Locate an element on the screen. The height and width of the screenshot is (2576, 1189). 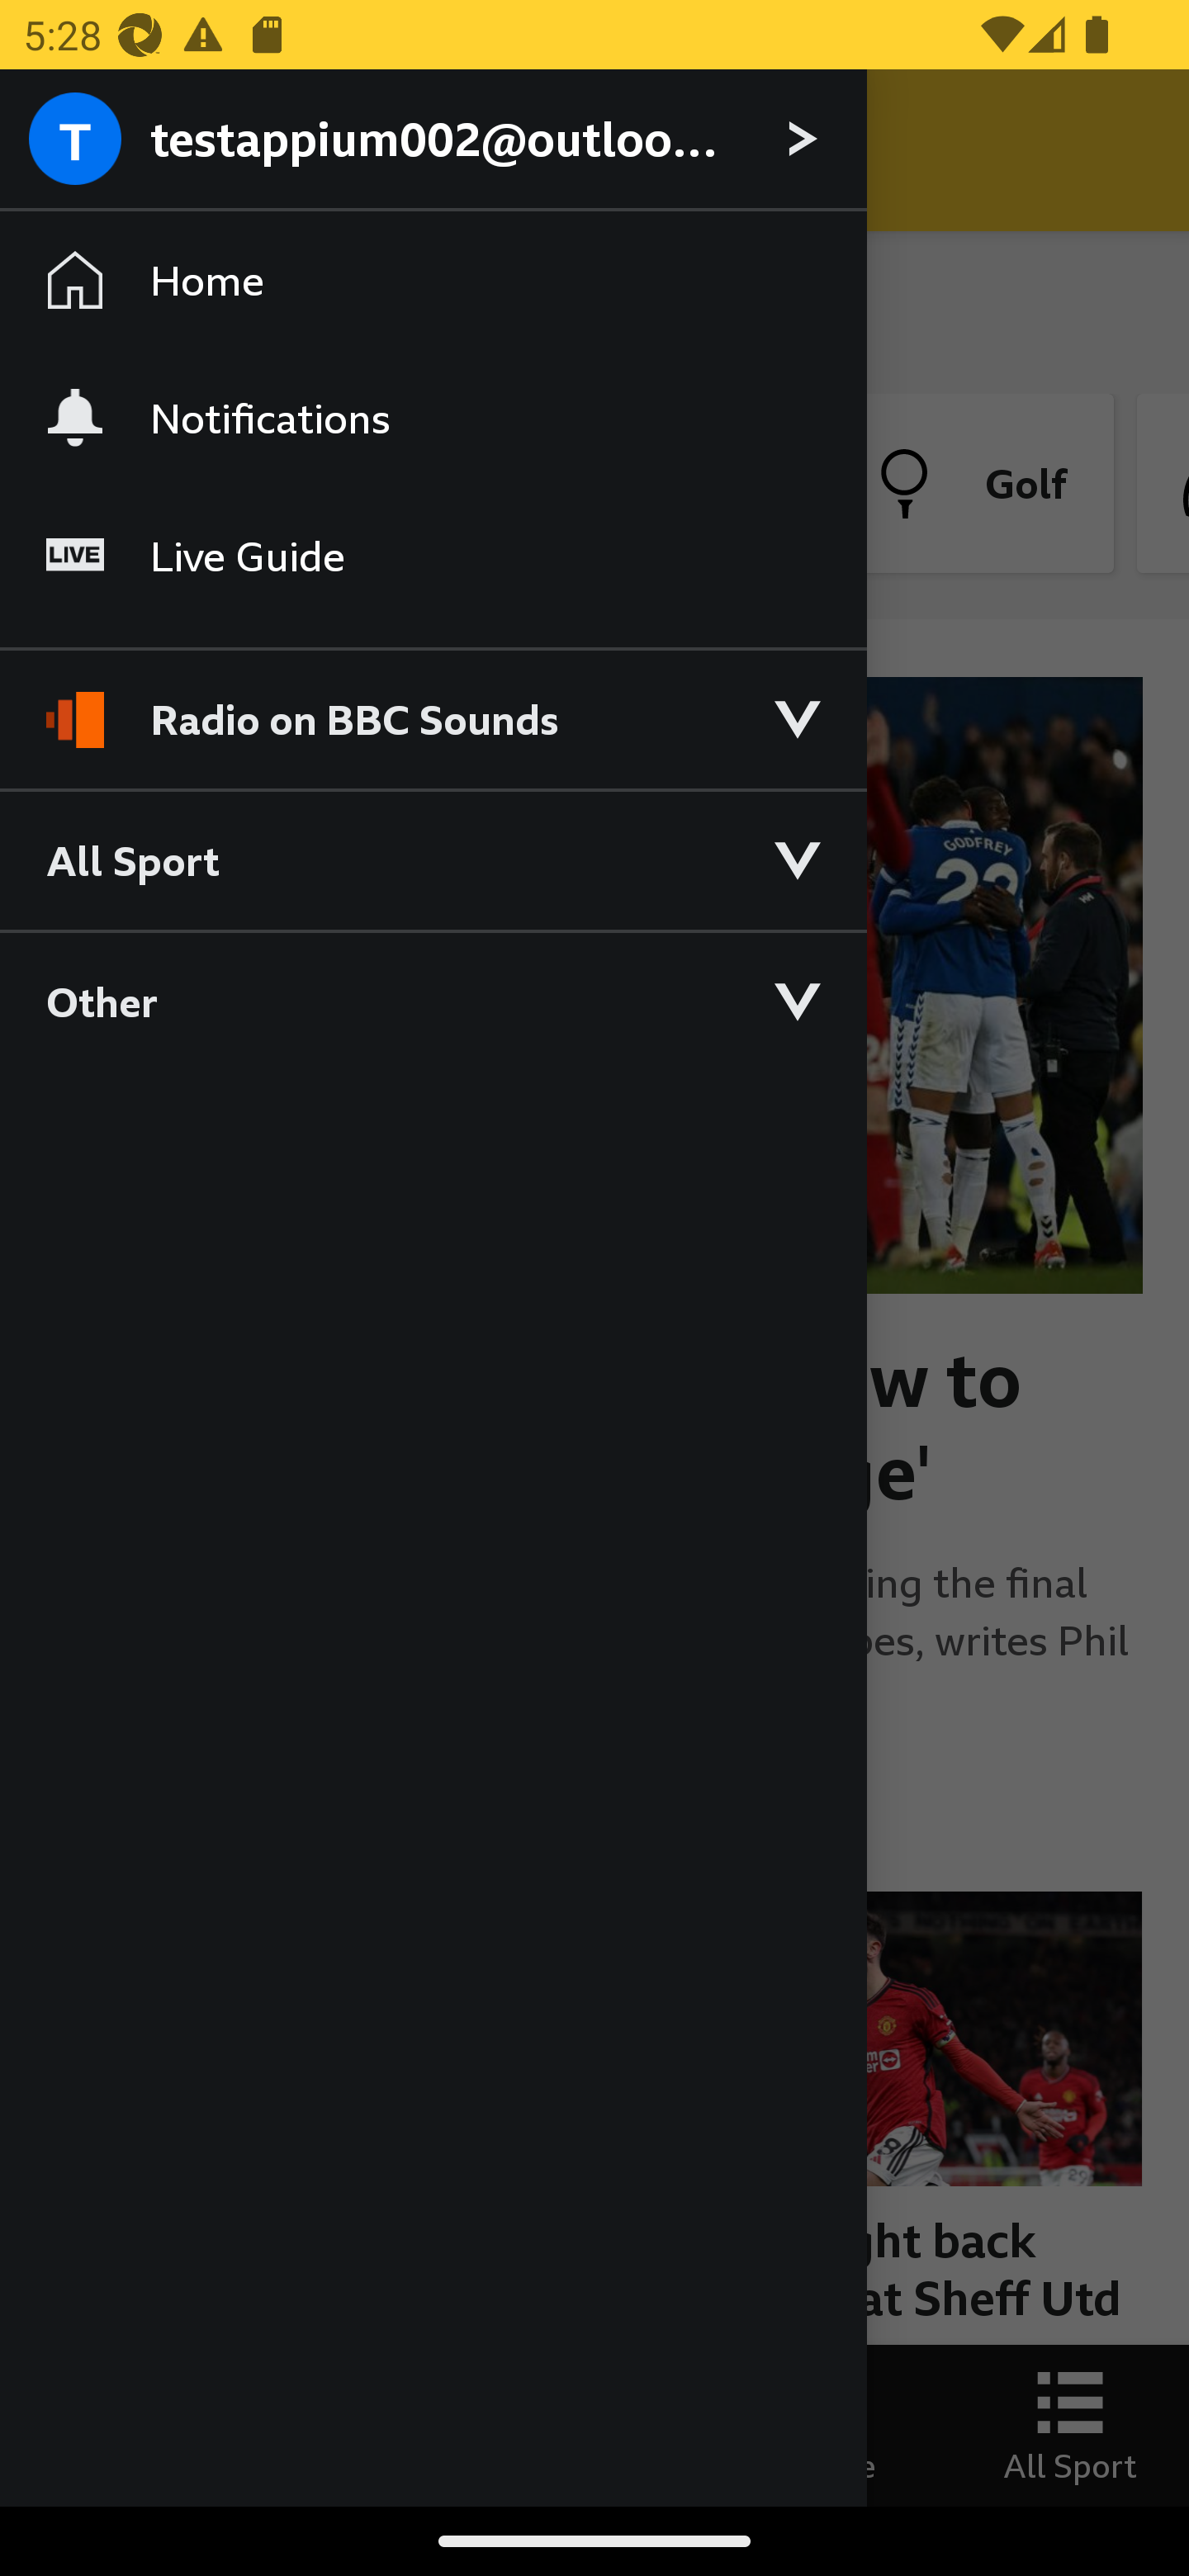
Radio on BBC Sounds is located at coordinates (433, 705).